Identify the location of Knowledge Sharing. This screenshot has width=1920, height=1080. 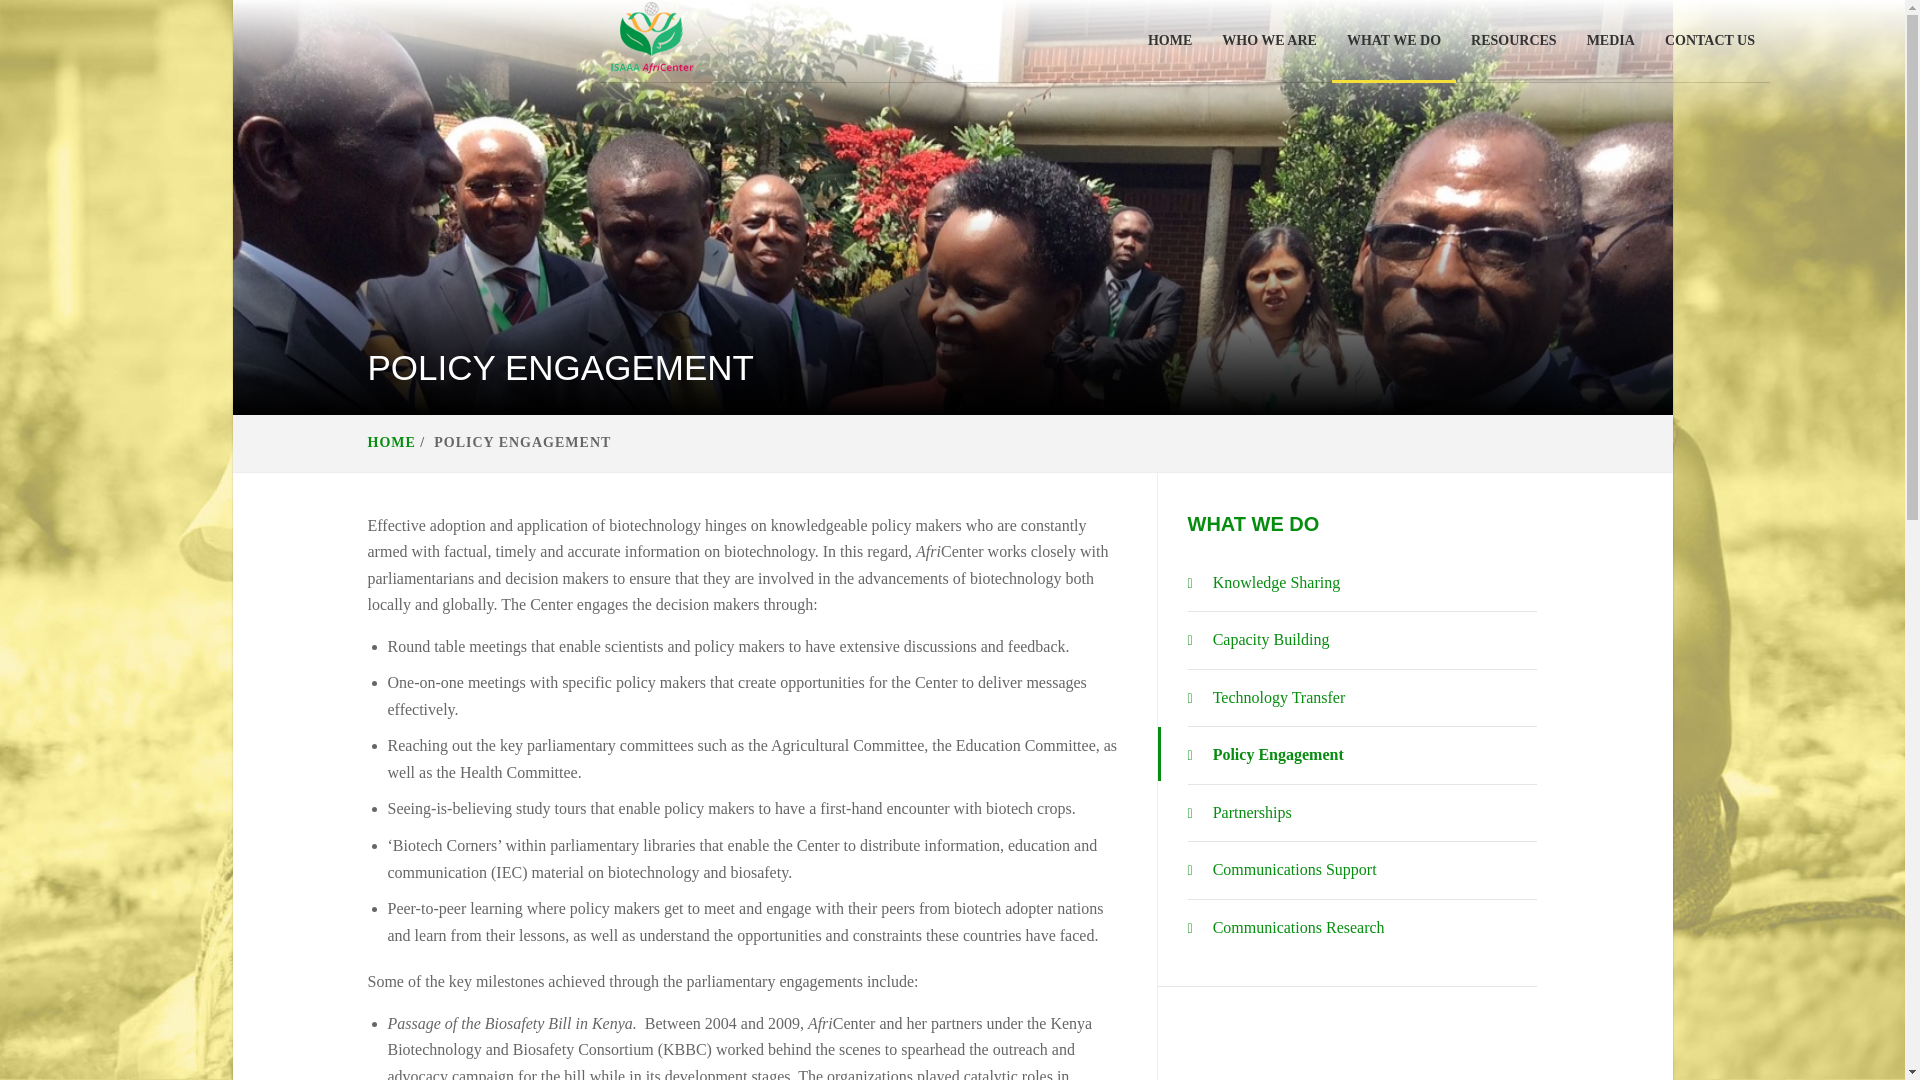
(1264, 584).